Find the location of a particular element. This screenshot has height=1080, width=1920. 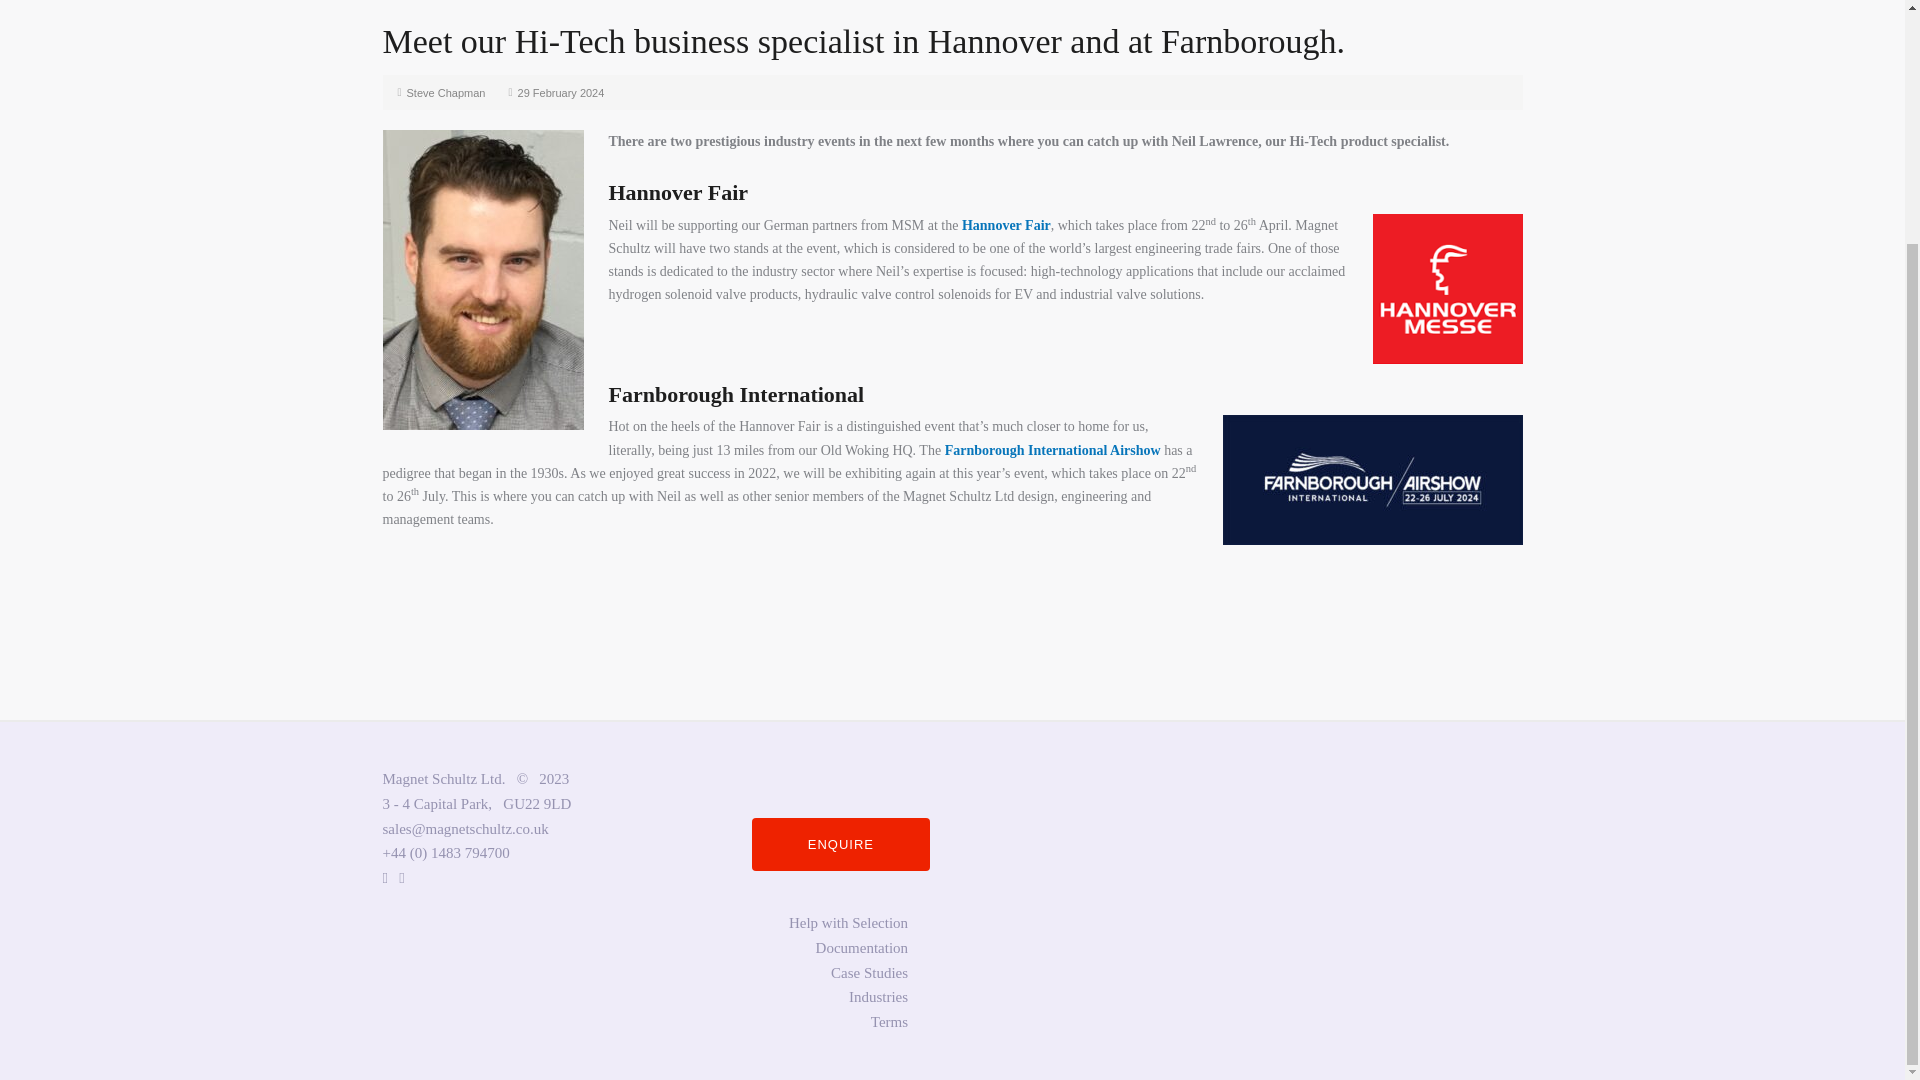

Hannover Fair is located at coordinates (1006, 226).